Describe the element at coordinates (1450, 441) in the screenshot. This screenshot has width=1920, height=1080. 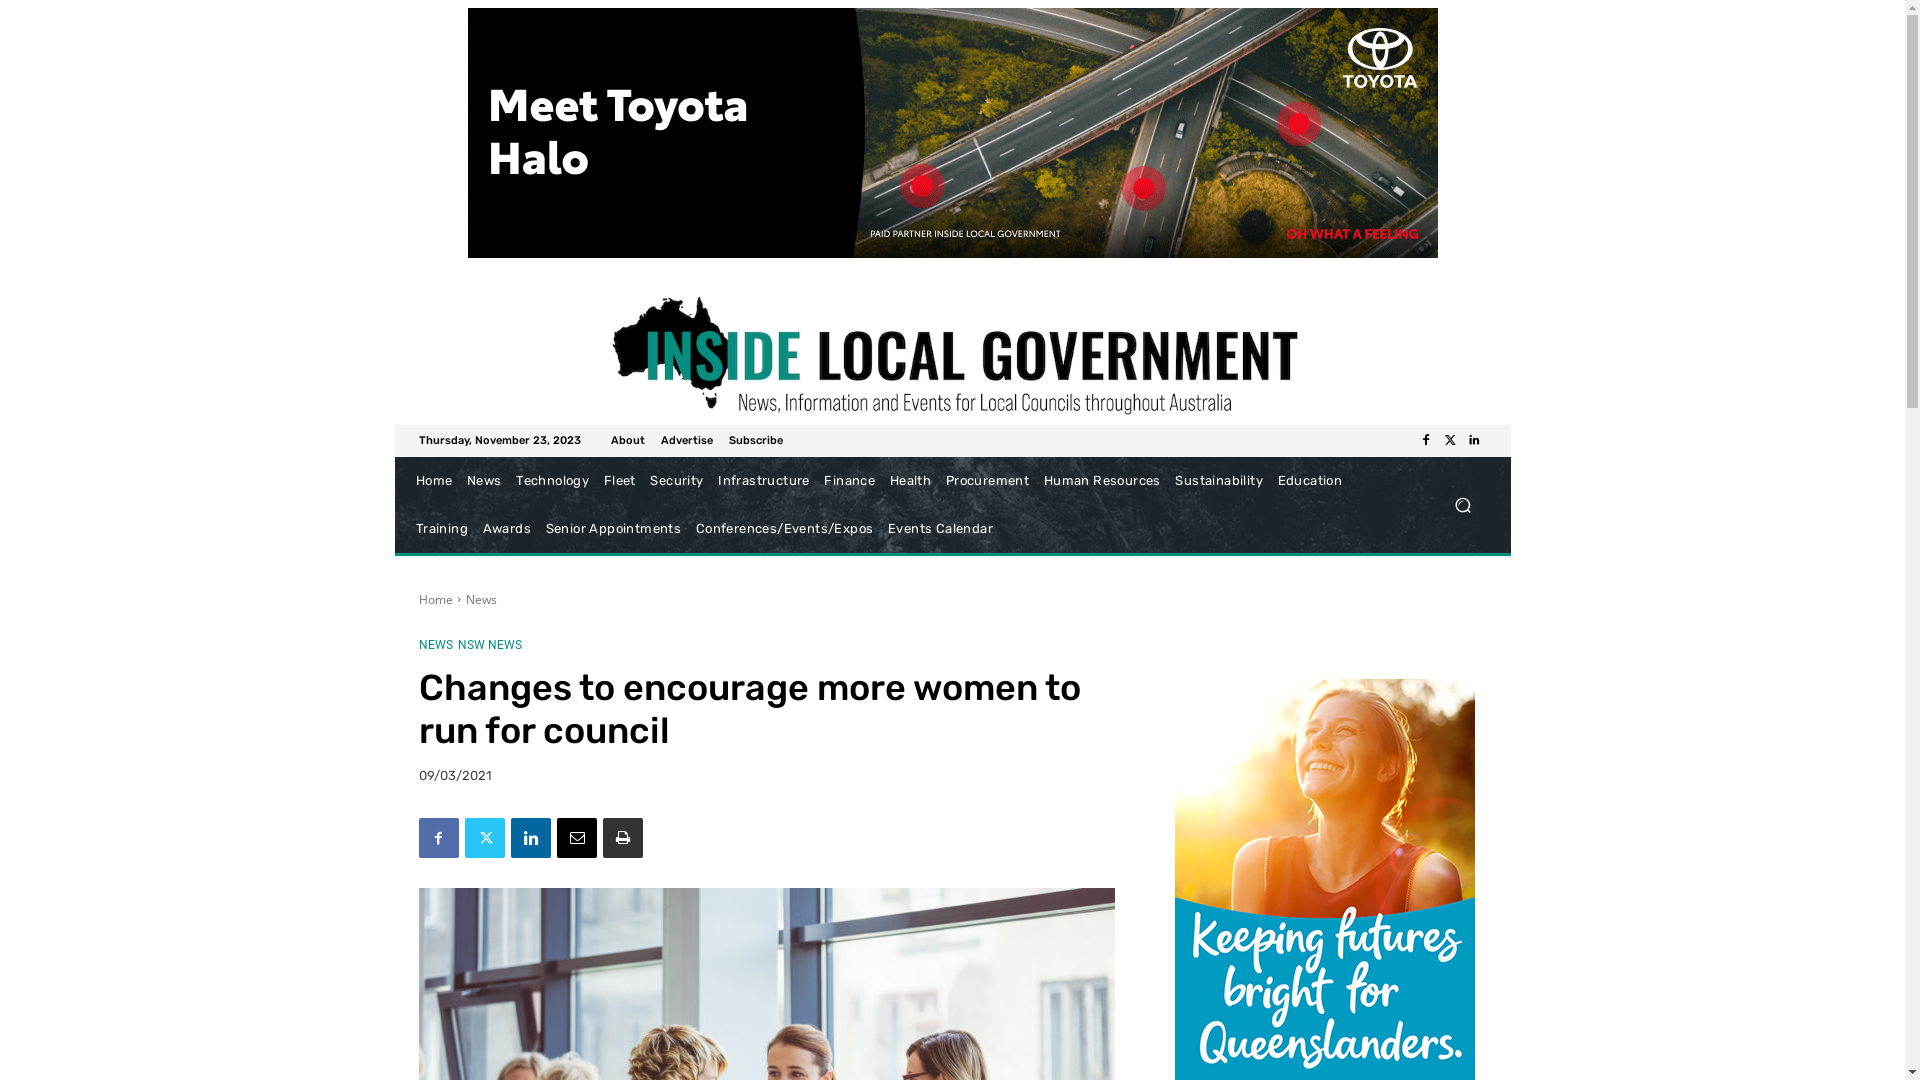
I see `Twitter` at that location.